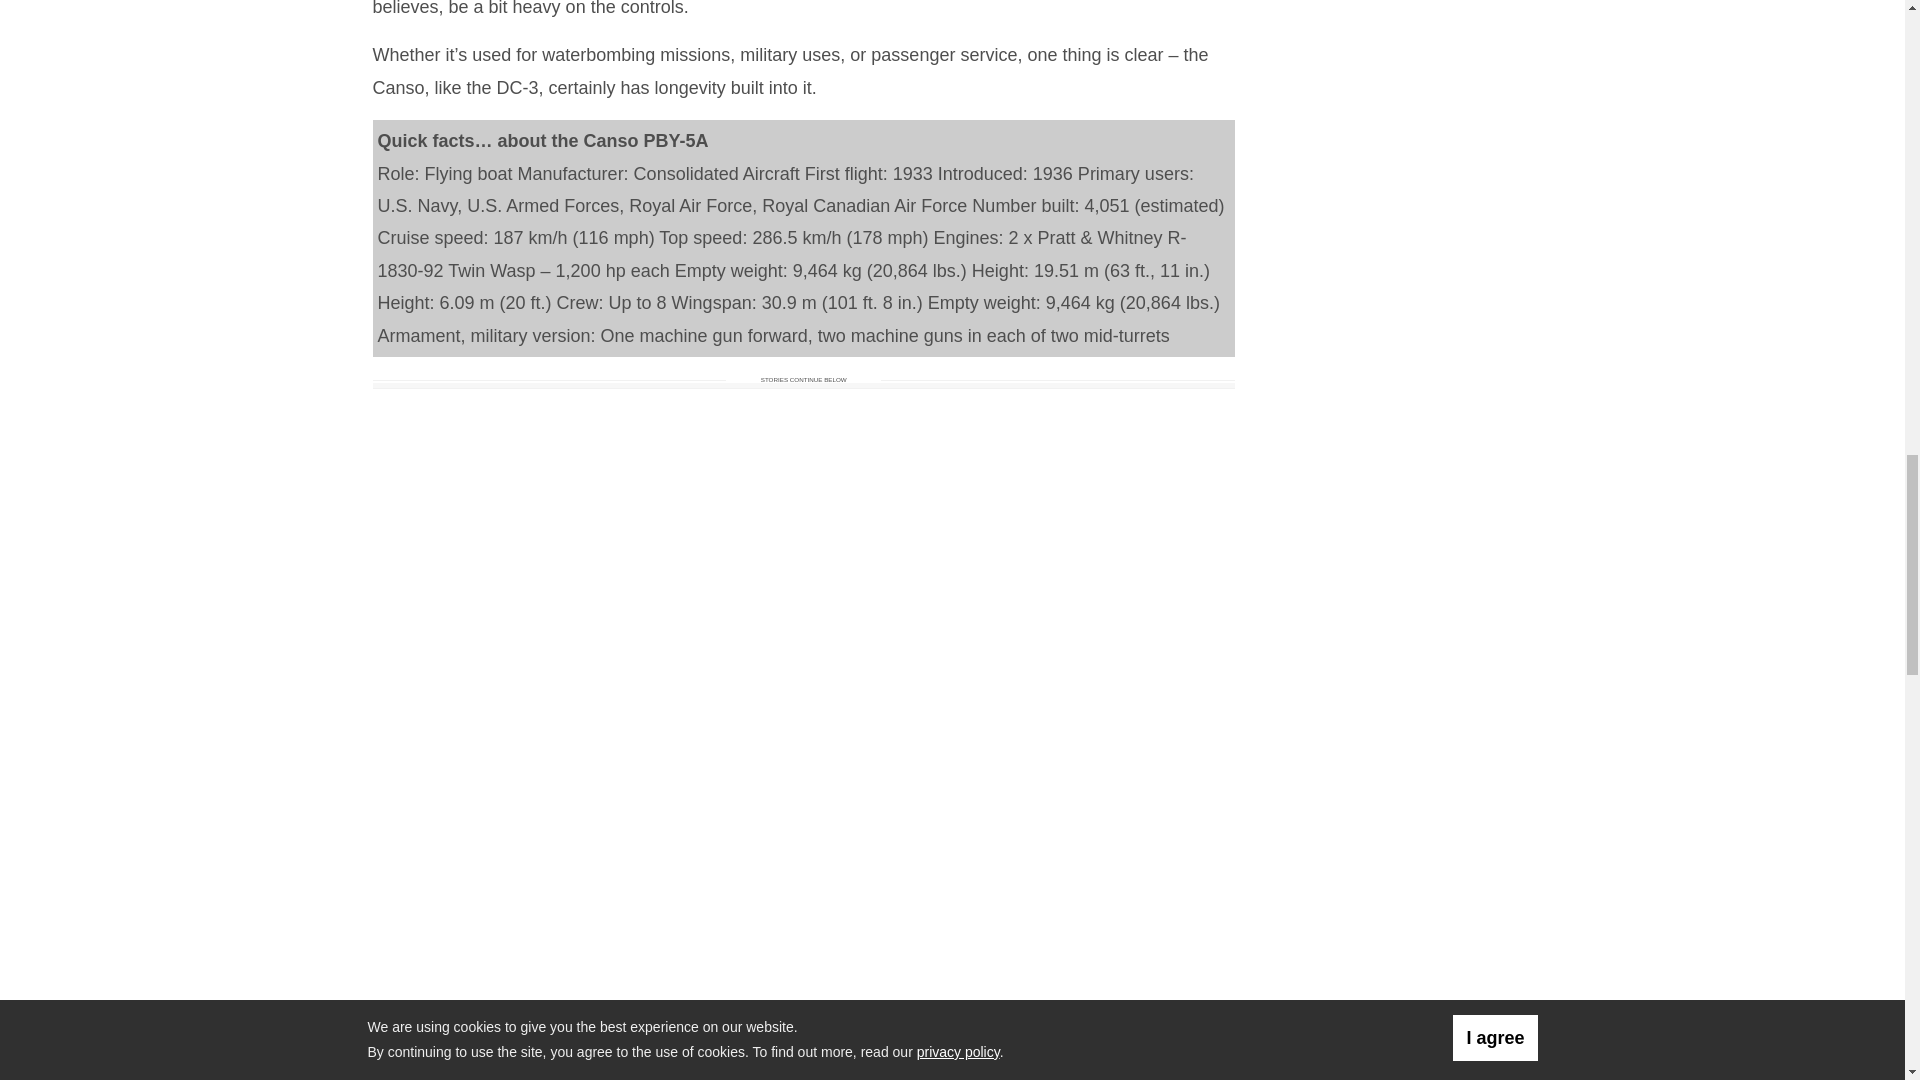 Image resolution: width=1920 pixels, height=1080 pixels. Describe the element at coordinates (1399, 276) in the screenshot. I see `3rd party ad content` at that location.